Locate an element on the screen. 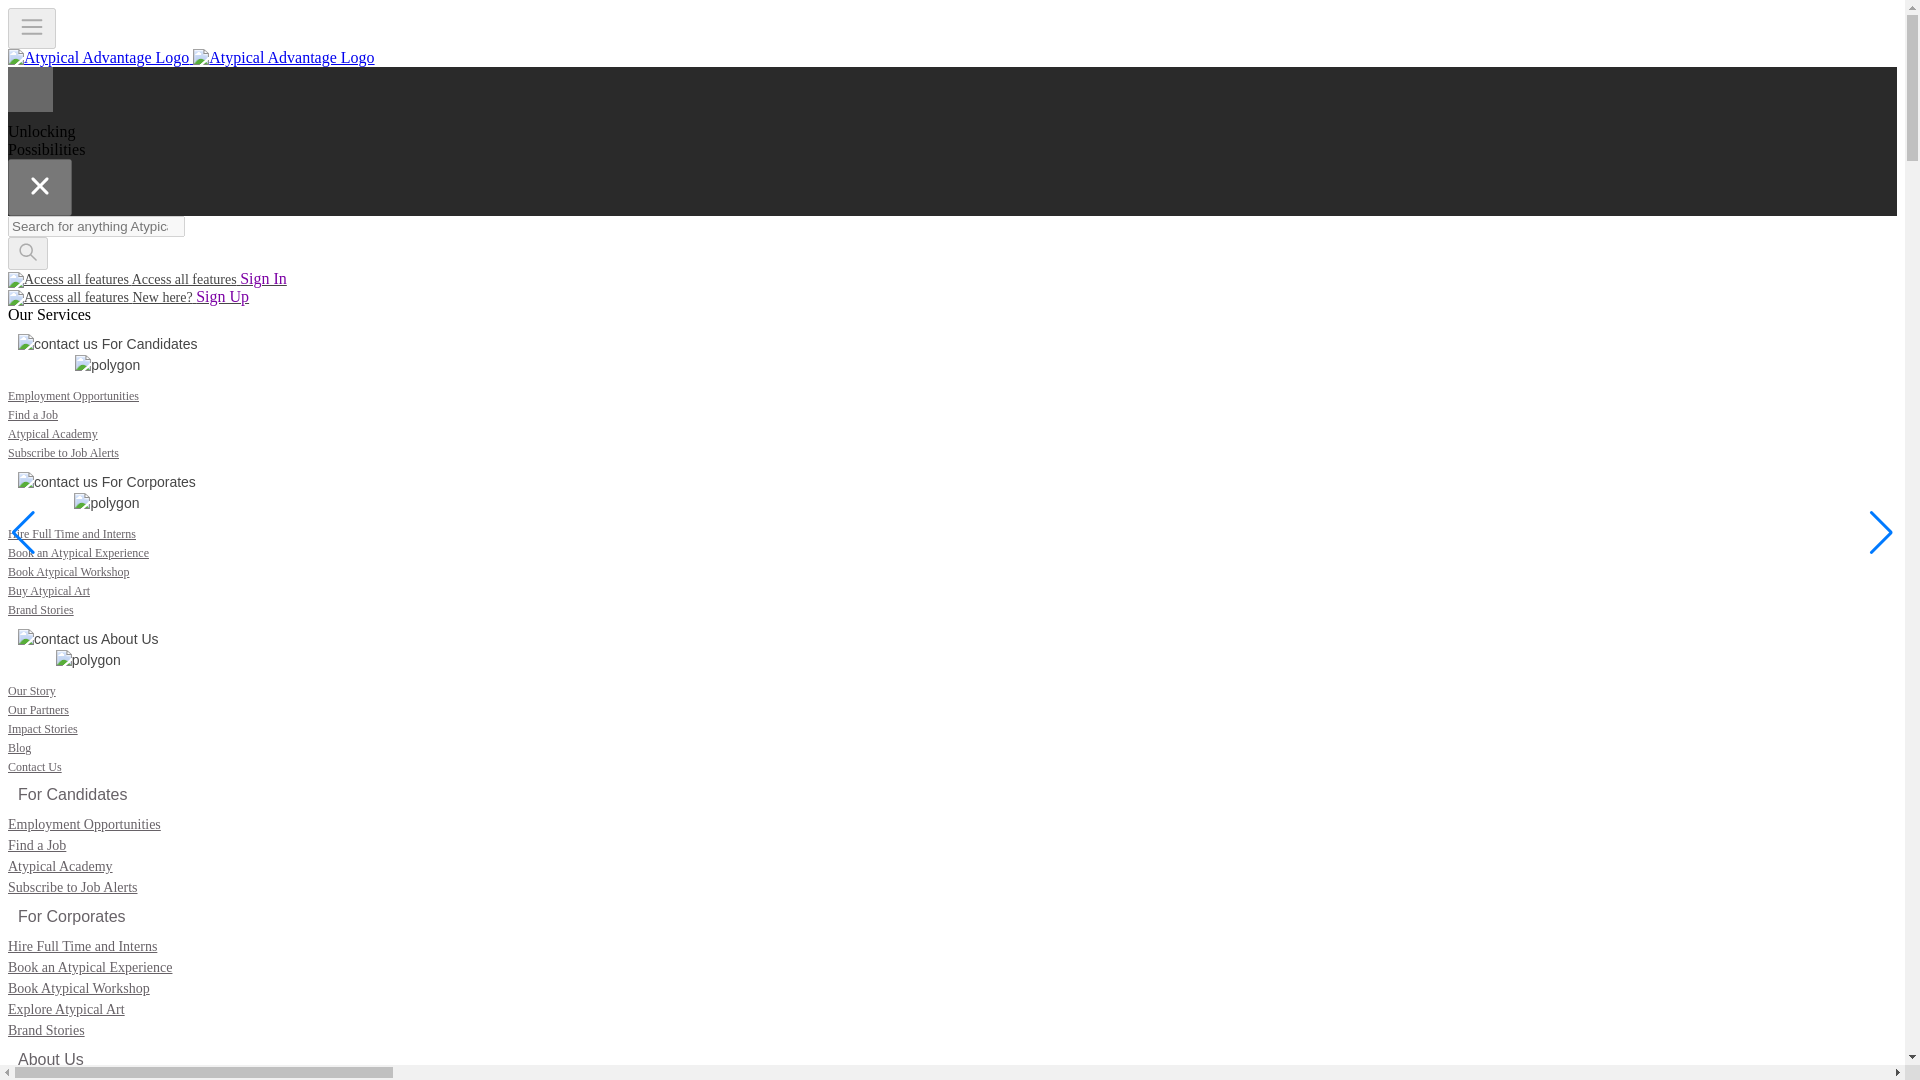 This screenshot has height=1080, width=1920. Our Partners is located at coordinates (38, 710).